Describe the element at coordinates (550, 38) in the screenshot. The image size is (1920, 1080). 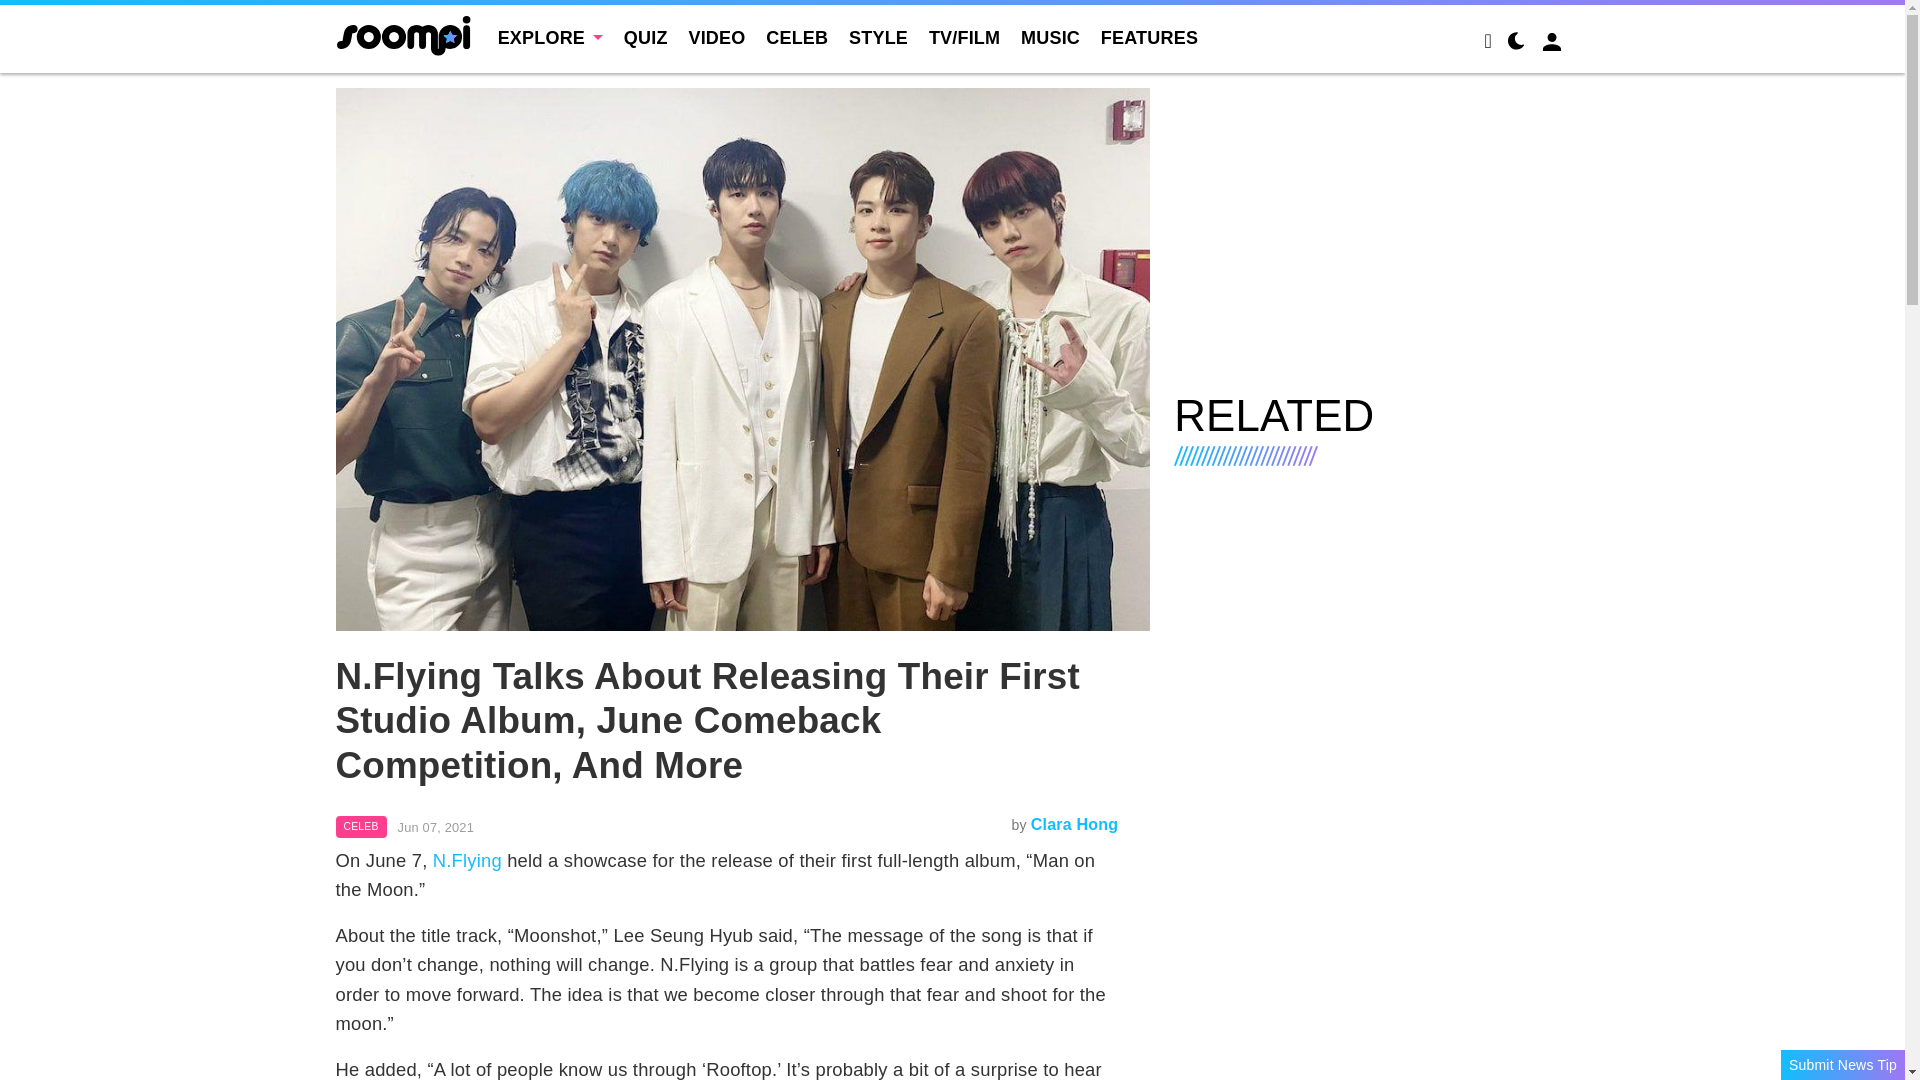
I see `EXPLORE` at that location.